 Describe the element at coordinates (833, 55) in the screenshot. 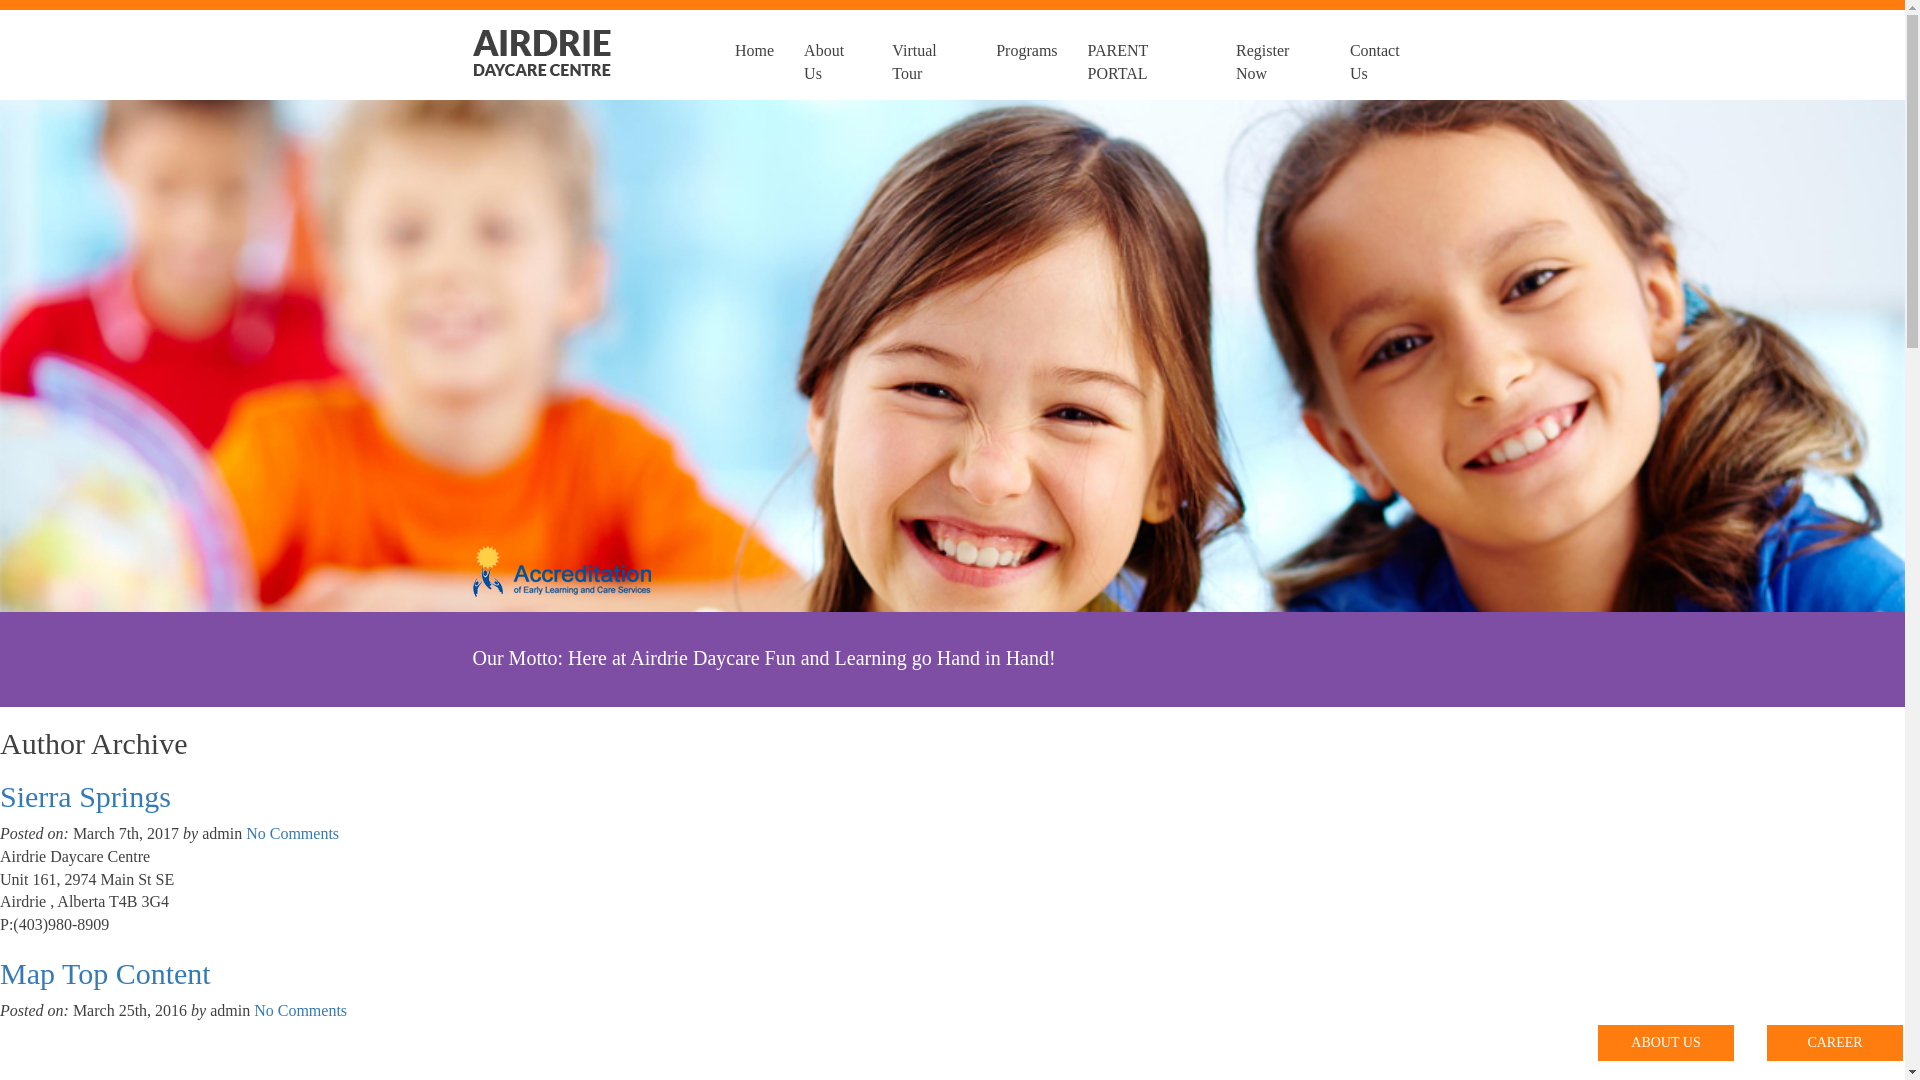

I see `About Us` at that location.